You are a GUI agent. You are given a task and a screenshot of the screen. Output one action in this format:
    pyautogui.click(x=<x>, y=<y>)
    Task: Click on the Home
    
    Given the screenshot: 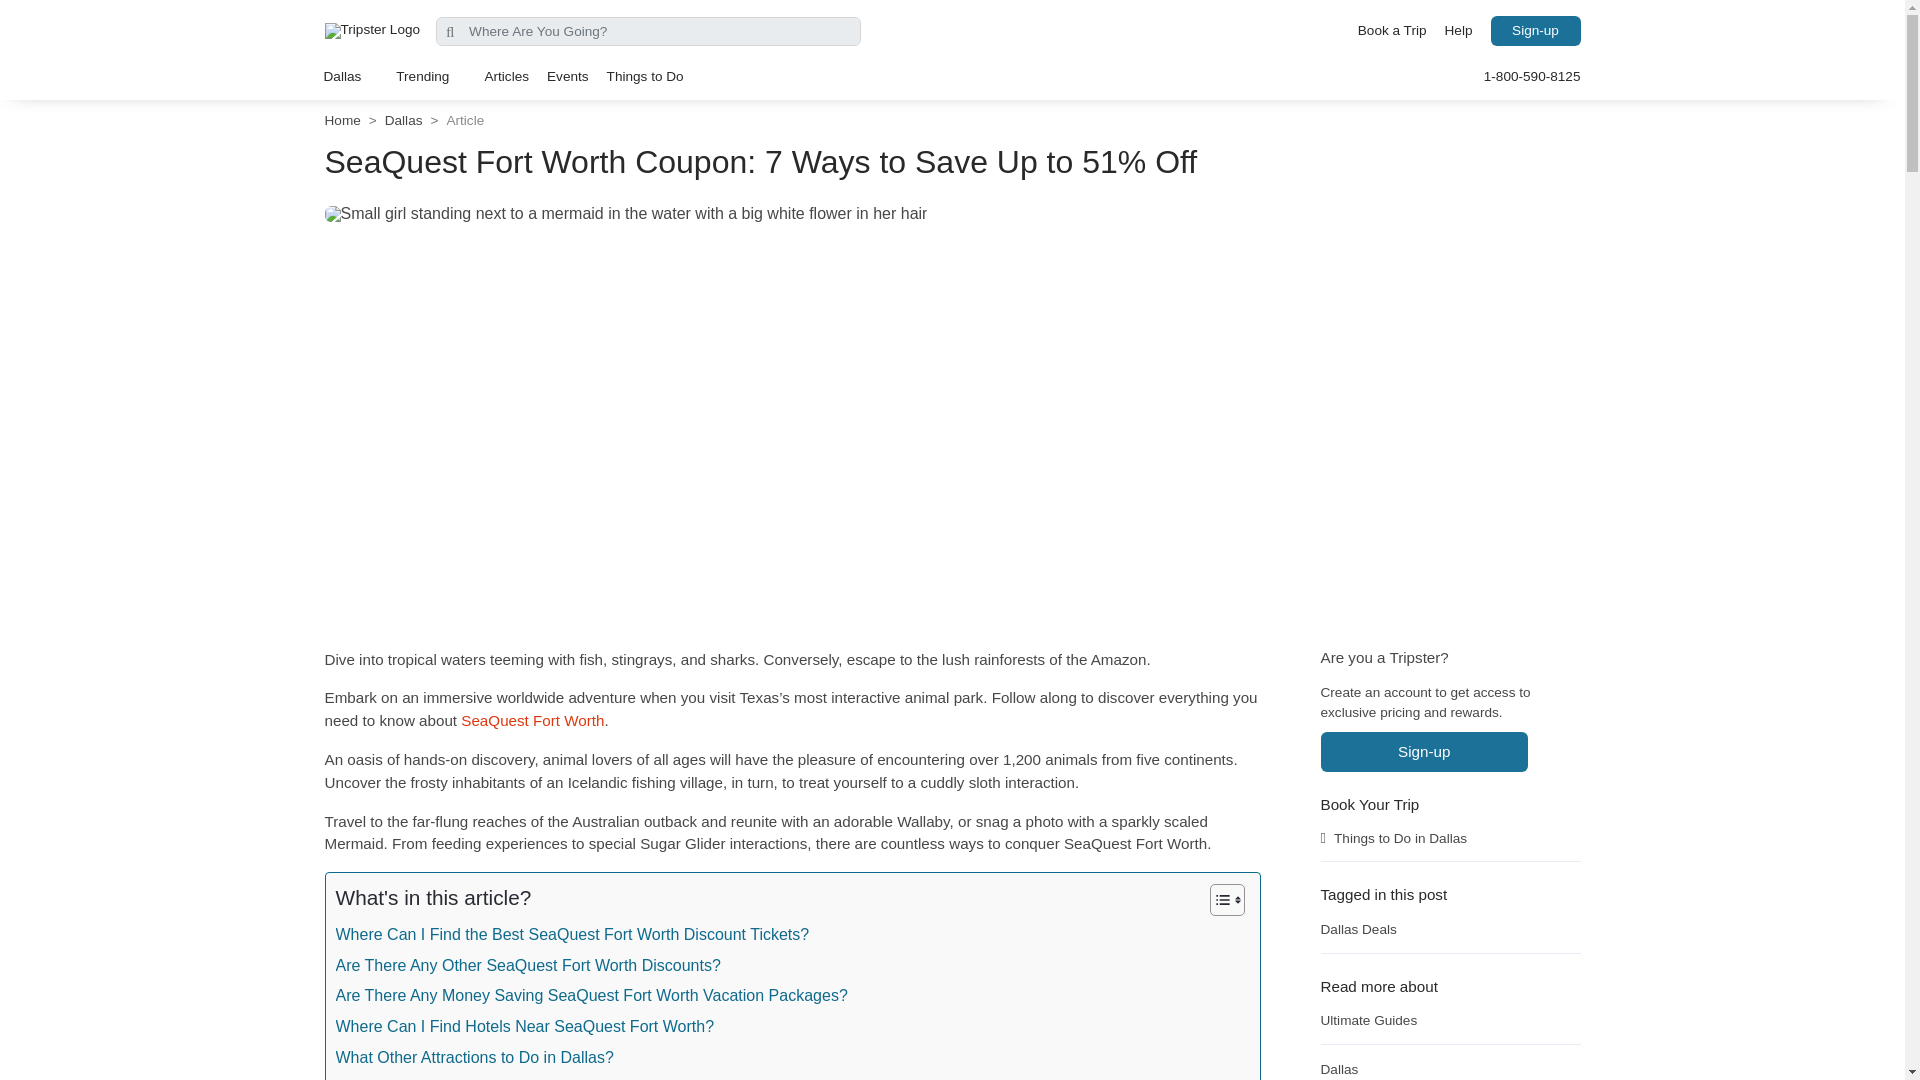 What is the action you would take?
    pyautogui.click(x=342, y=120)
    